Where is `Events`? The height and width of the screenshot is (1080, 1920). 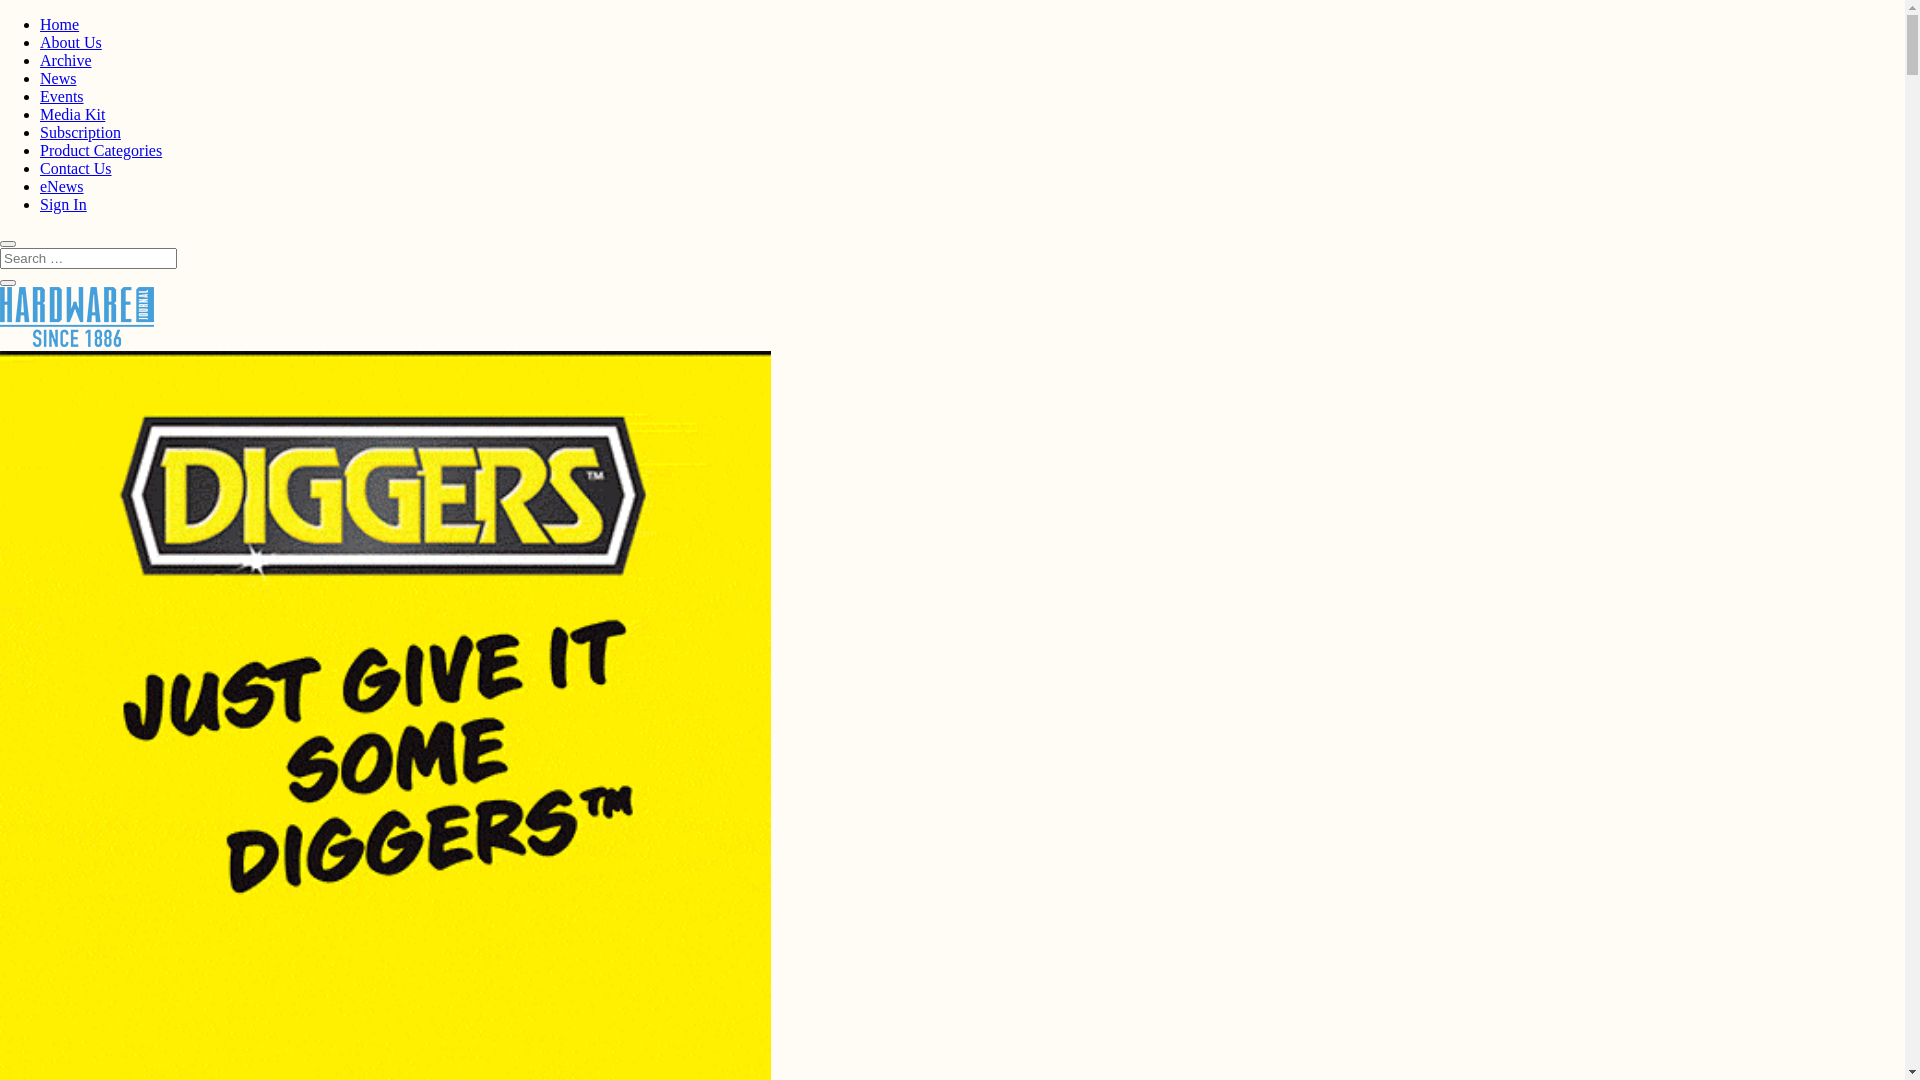
Events is located at coordinates (62, 96).